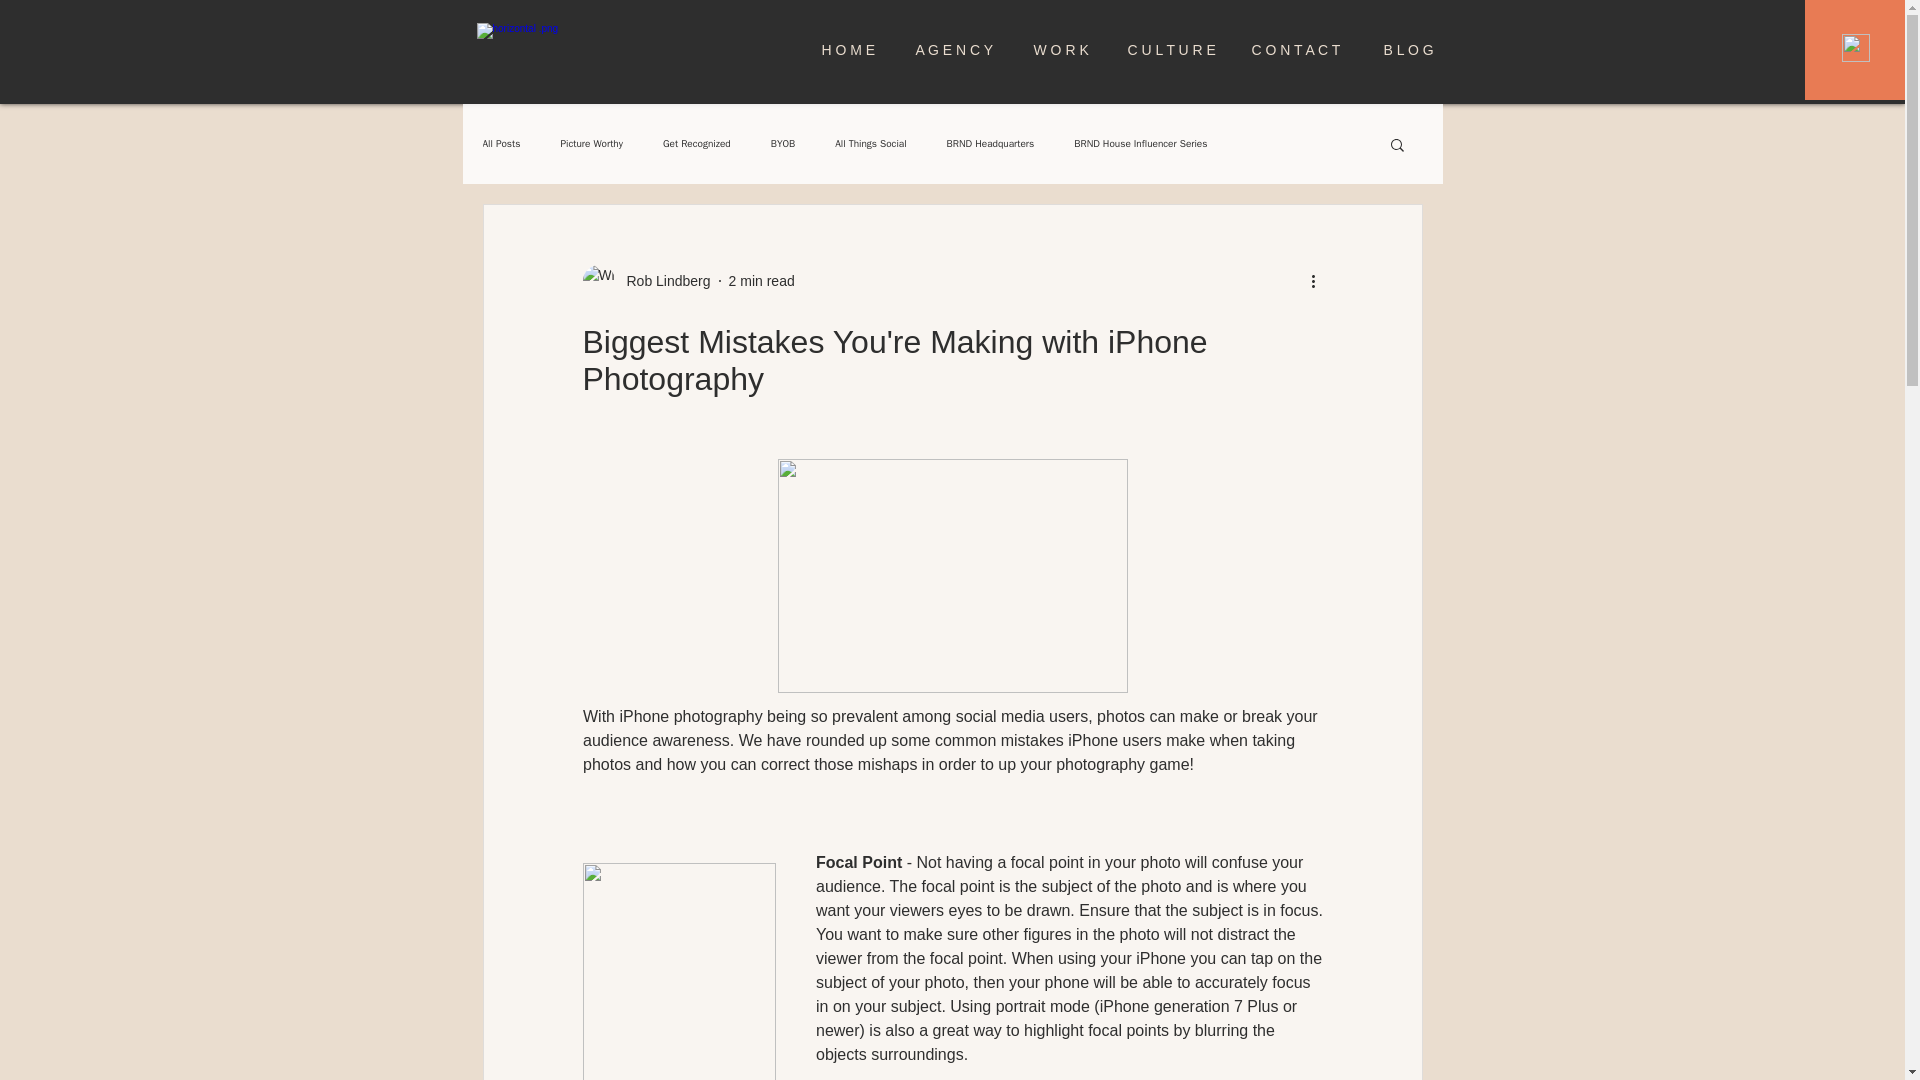 This screenshot has width=1920, height=1080. What do you see at coordinates (784, 144) in the screenshot?
I see `BYOB` at bounding box center [784, 144].